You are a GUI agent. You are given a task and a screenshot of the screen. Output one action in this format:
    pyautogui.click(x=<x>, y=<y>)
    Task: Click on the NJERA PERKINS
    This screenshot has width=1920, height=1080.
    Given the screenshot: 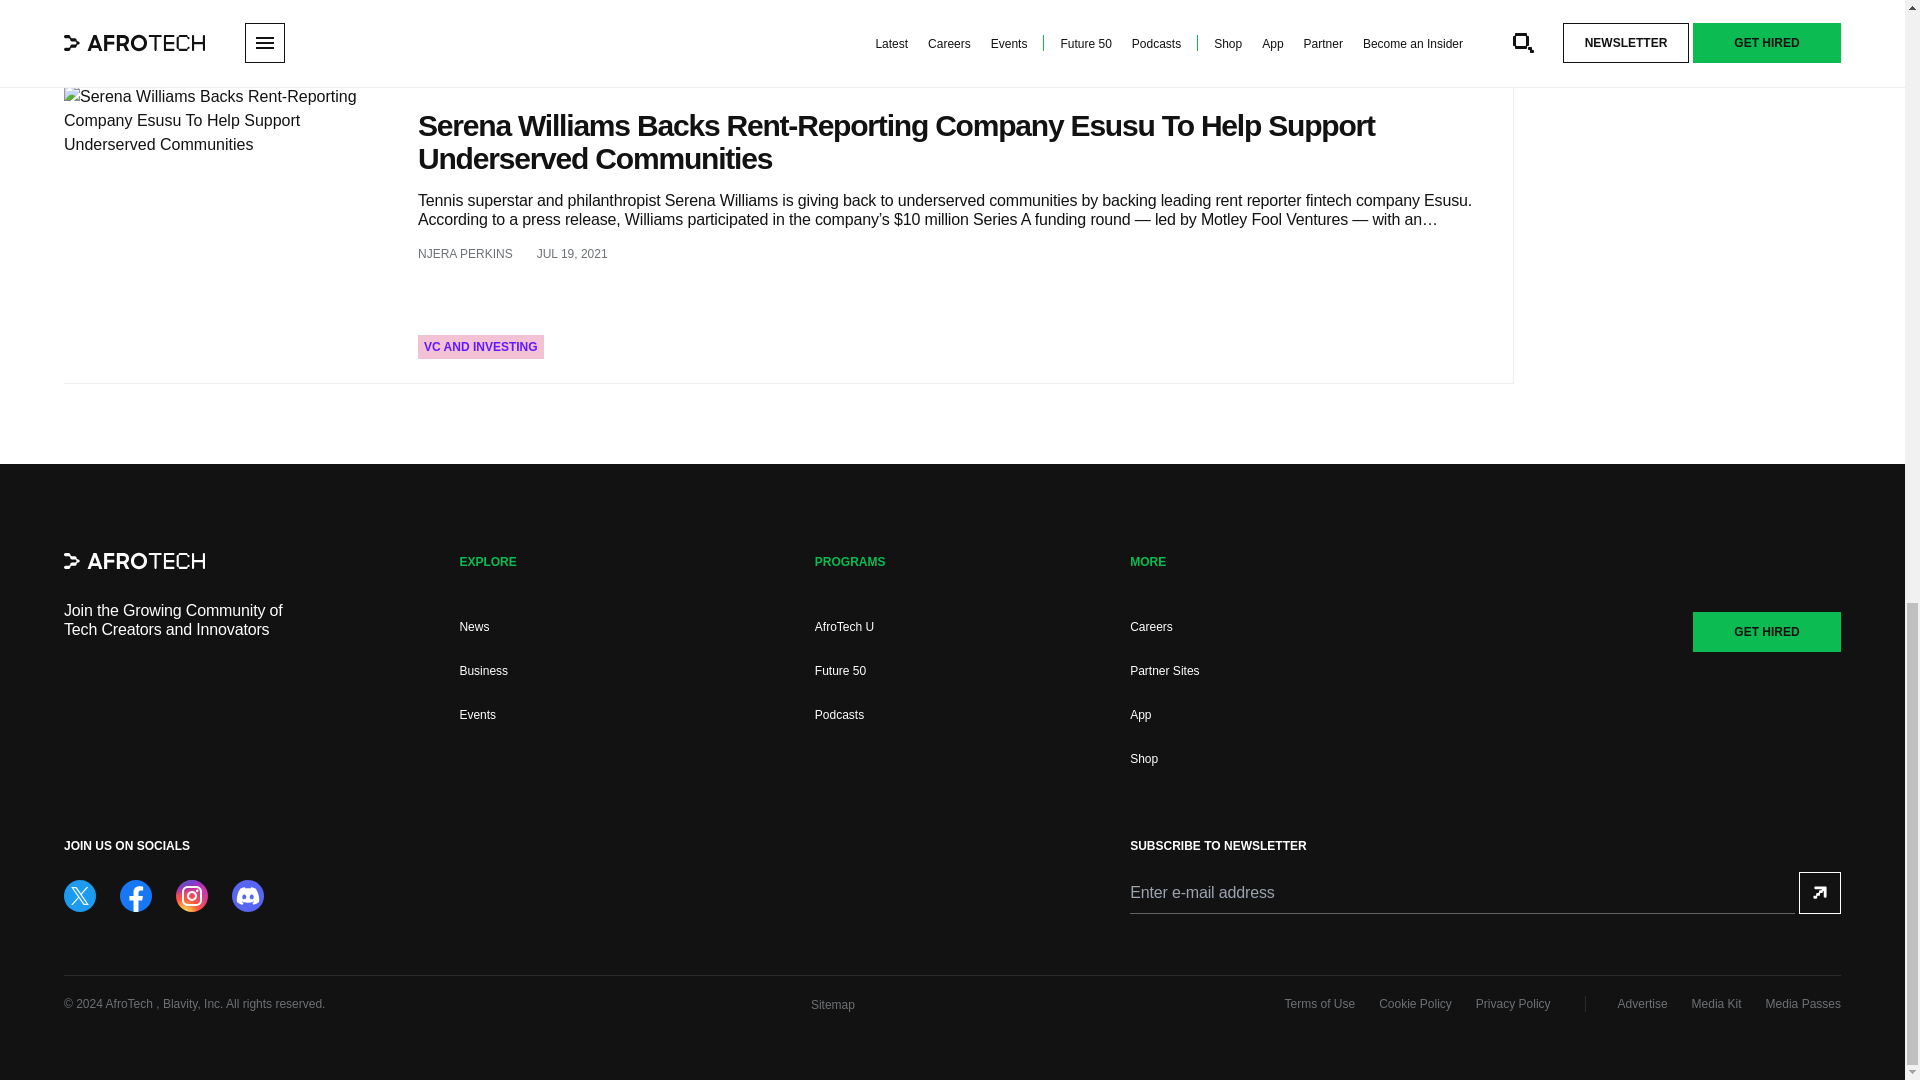 What is the action you would take?
    pyautogui.click(x=465, y=254)
    